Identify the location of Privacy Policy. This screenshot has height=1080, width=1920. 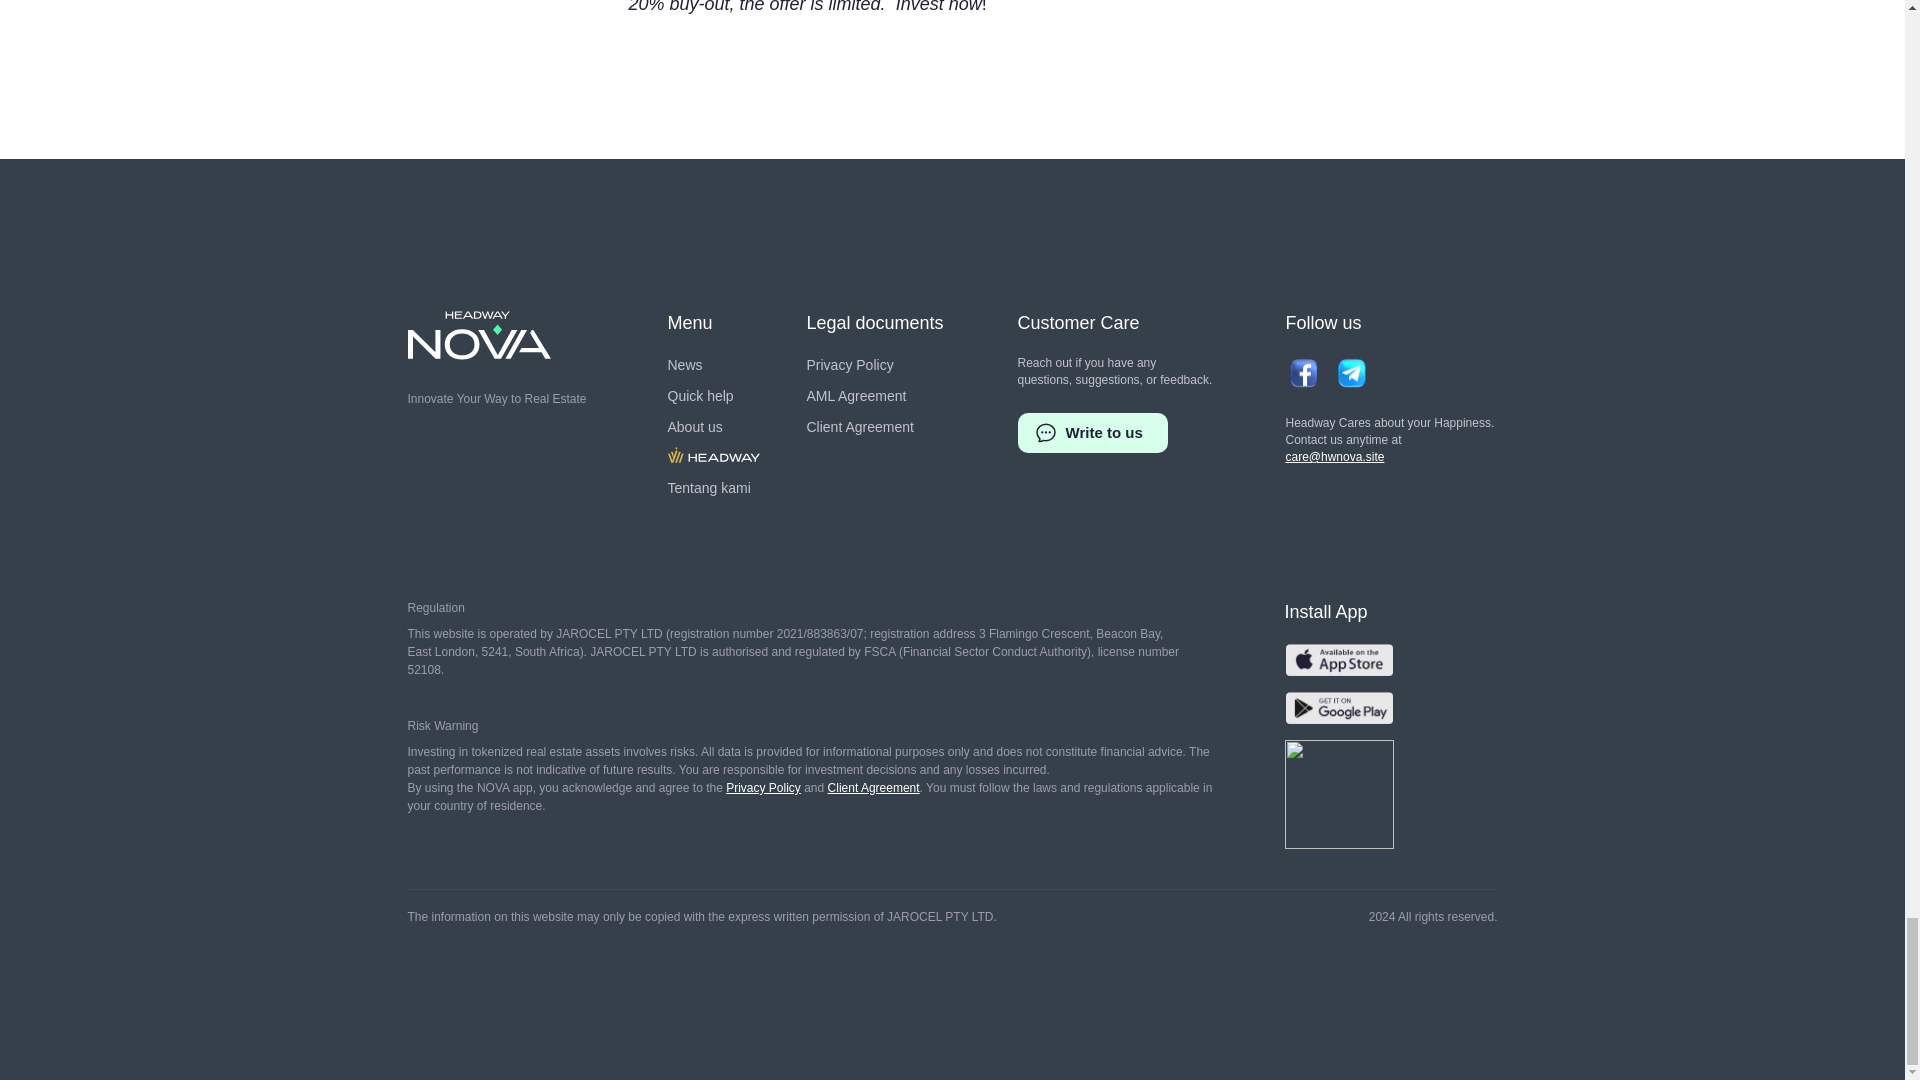
(762, 787).